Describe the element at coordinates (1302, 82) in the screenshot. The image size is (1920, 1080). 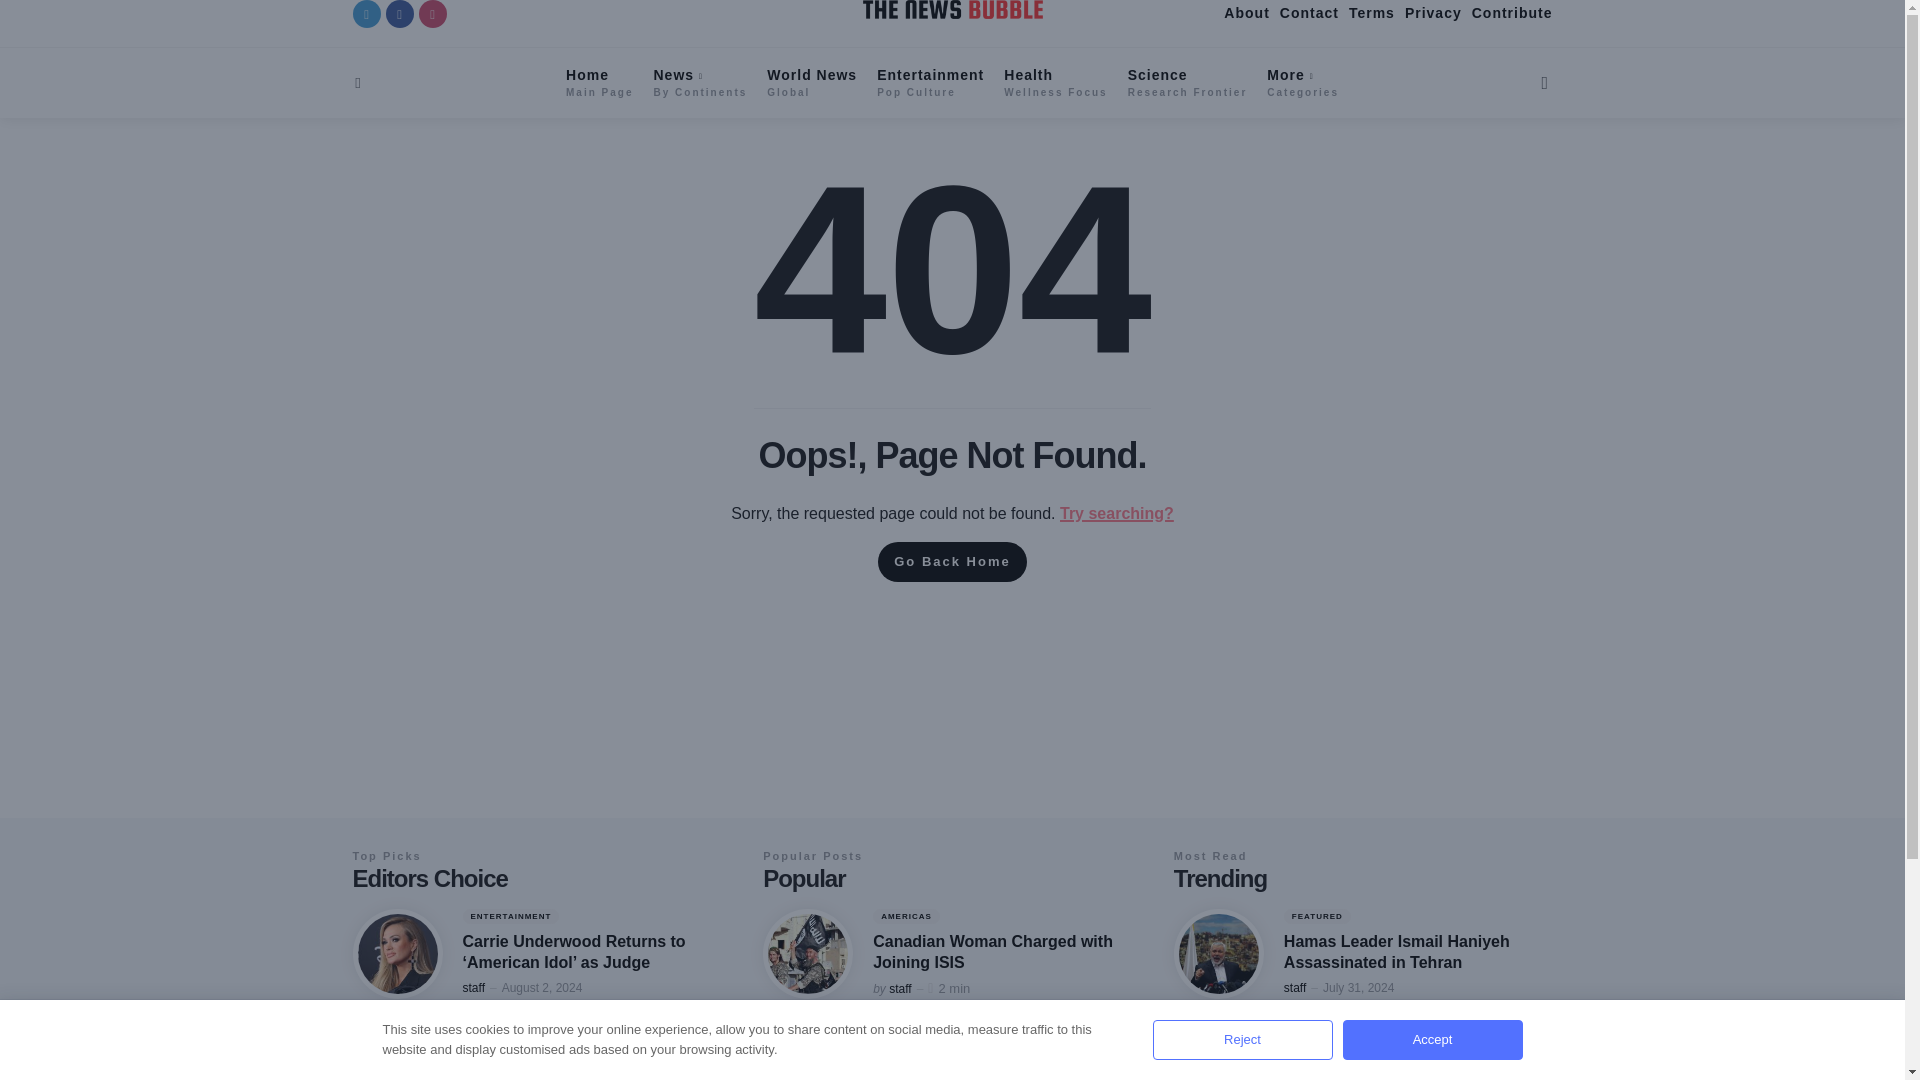
I see `Contribute` at that location.